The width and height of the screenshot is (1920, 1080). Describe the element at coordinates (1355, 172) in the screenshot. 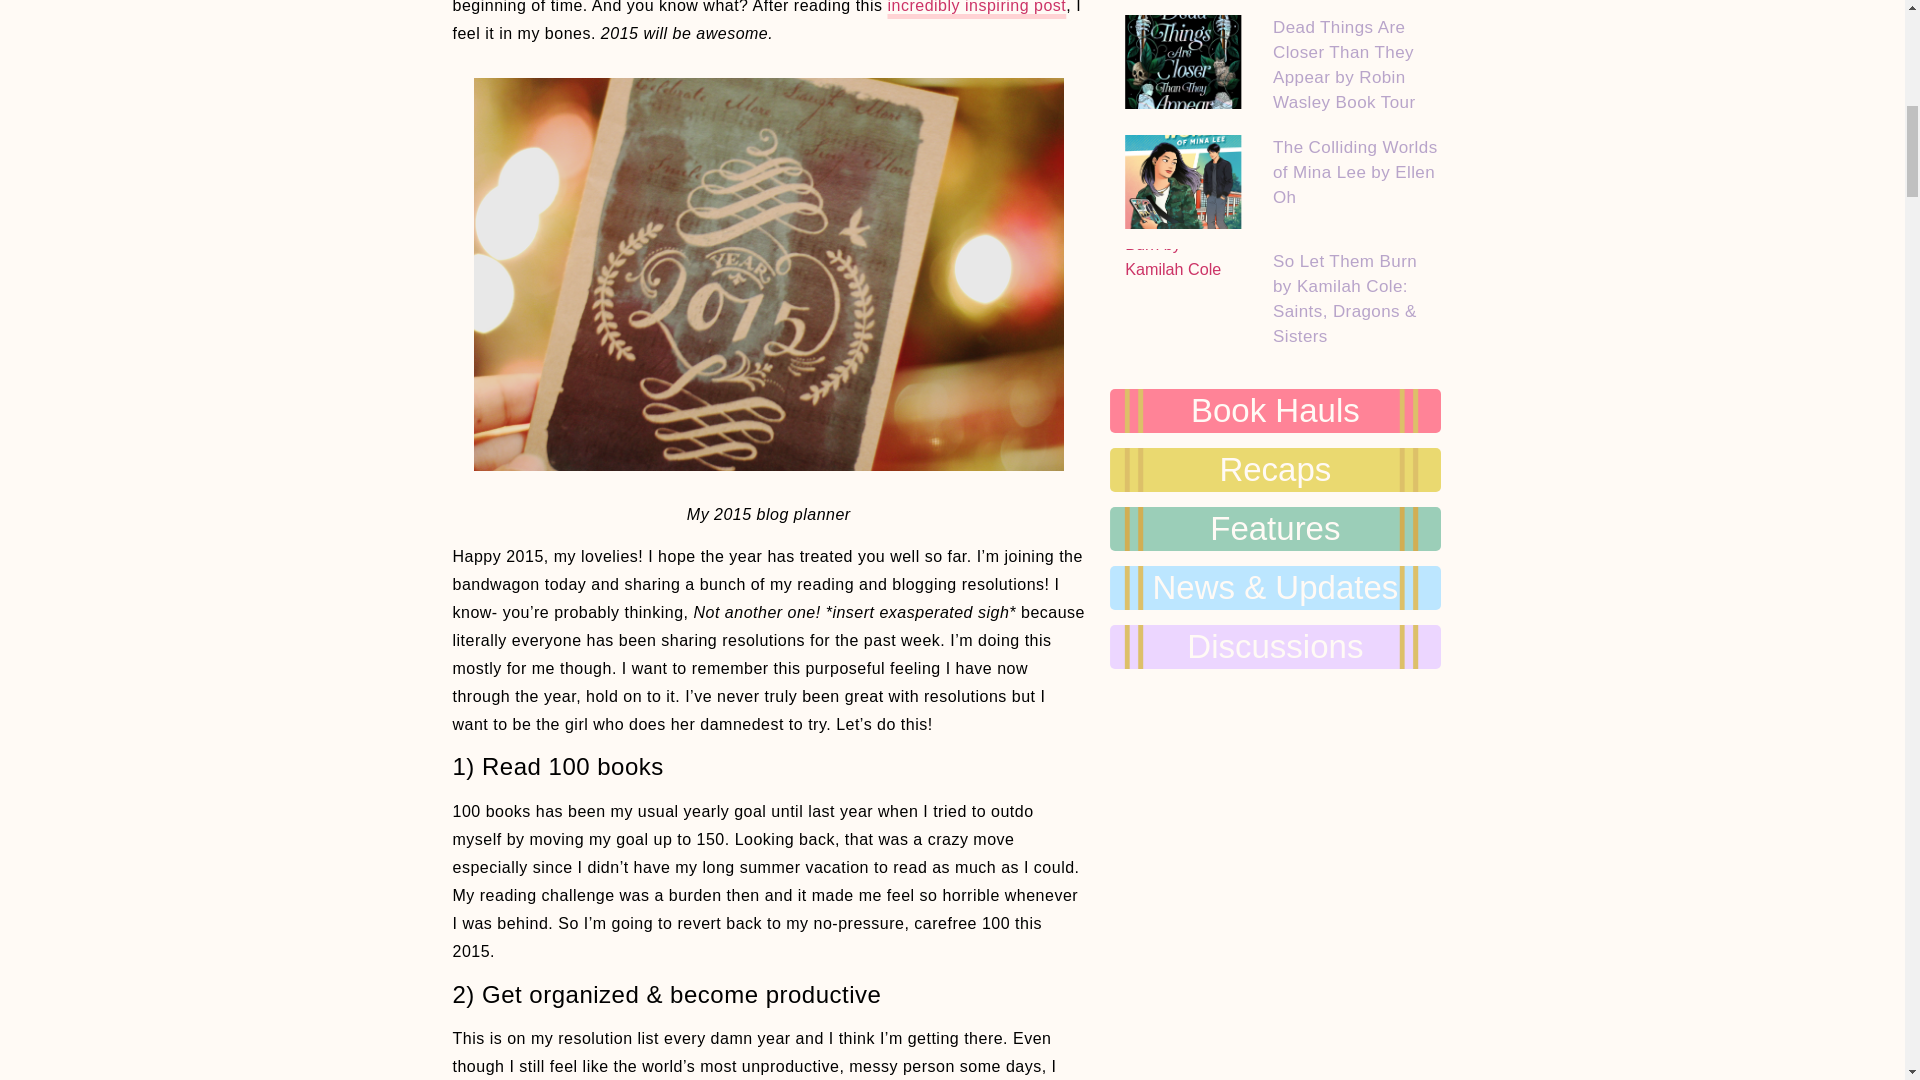

I see `The Colliding Worlds of Mina Lee by Ellen Oh` at that location.